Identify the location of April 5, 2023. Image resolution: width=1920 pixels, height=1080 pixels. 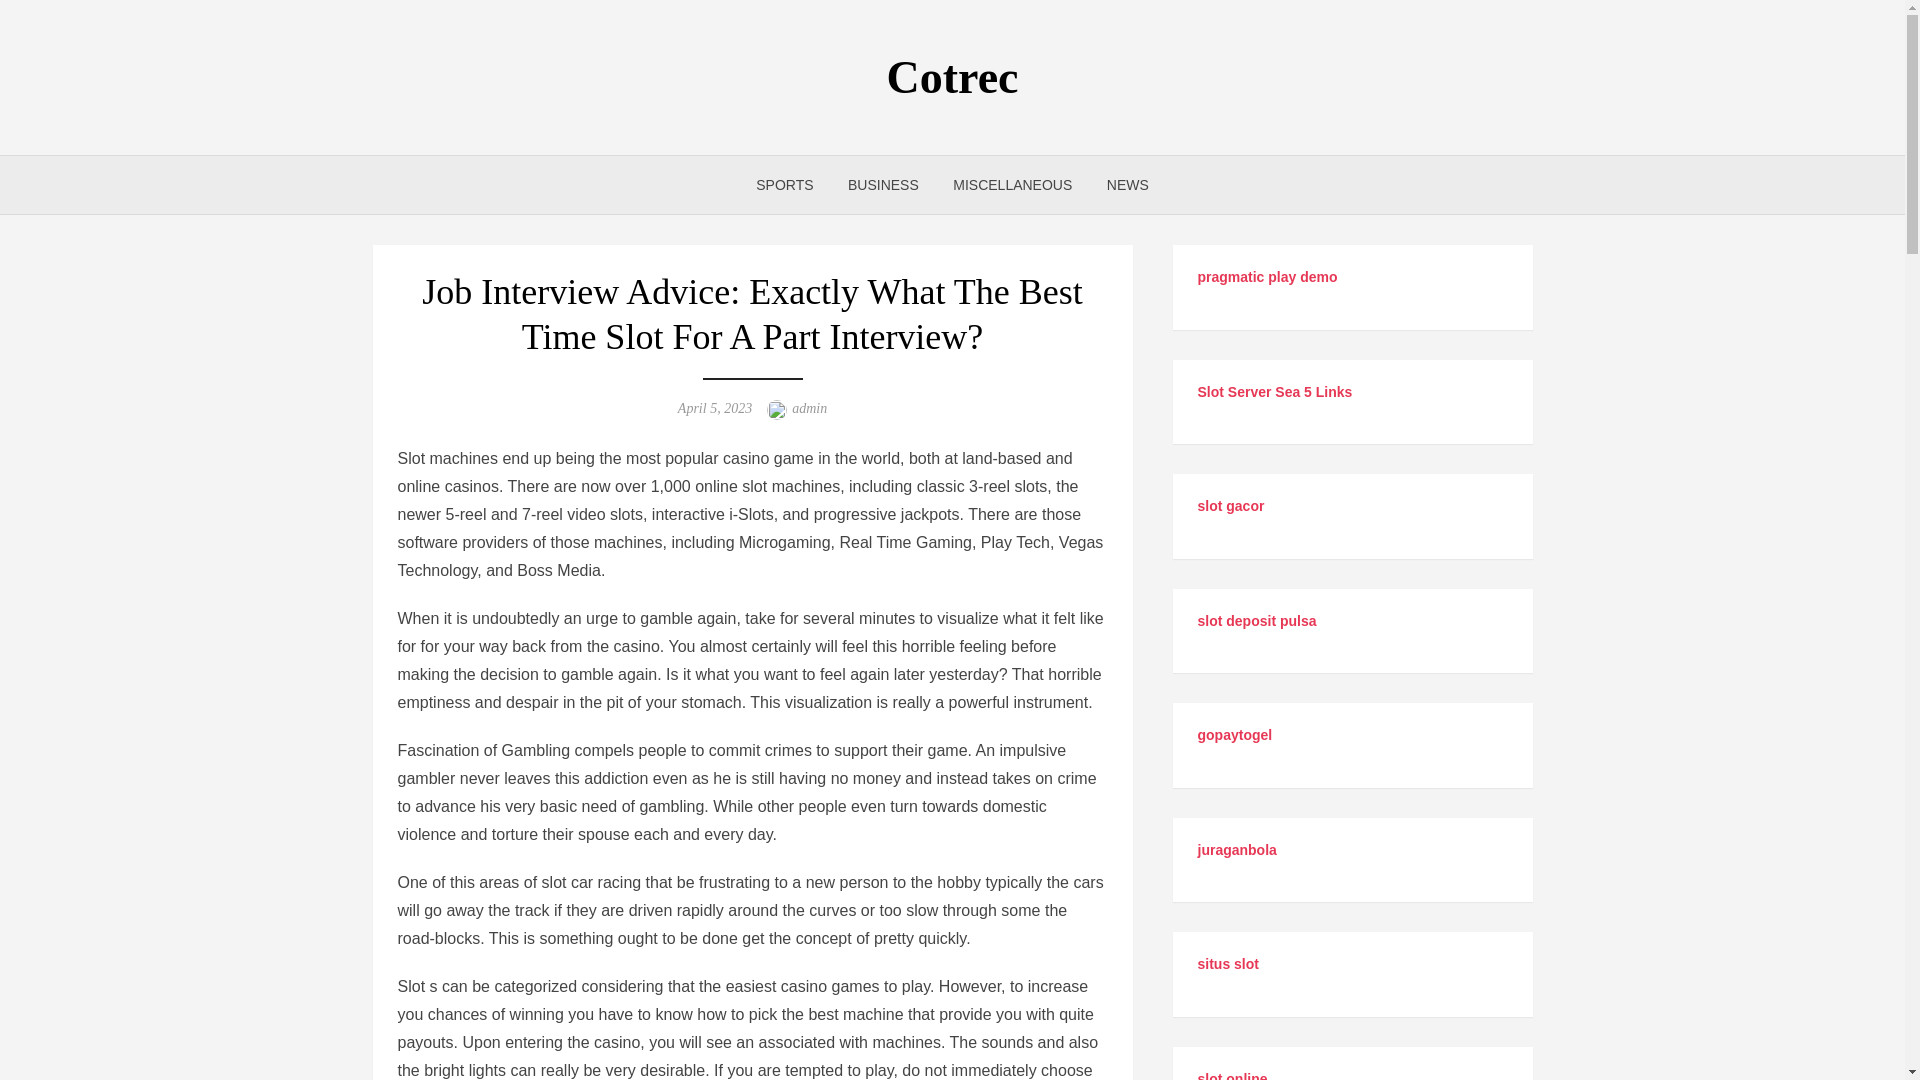
(714, 408).